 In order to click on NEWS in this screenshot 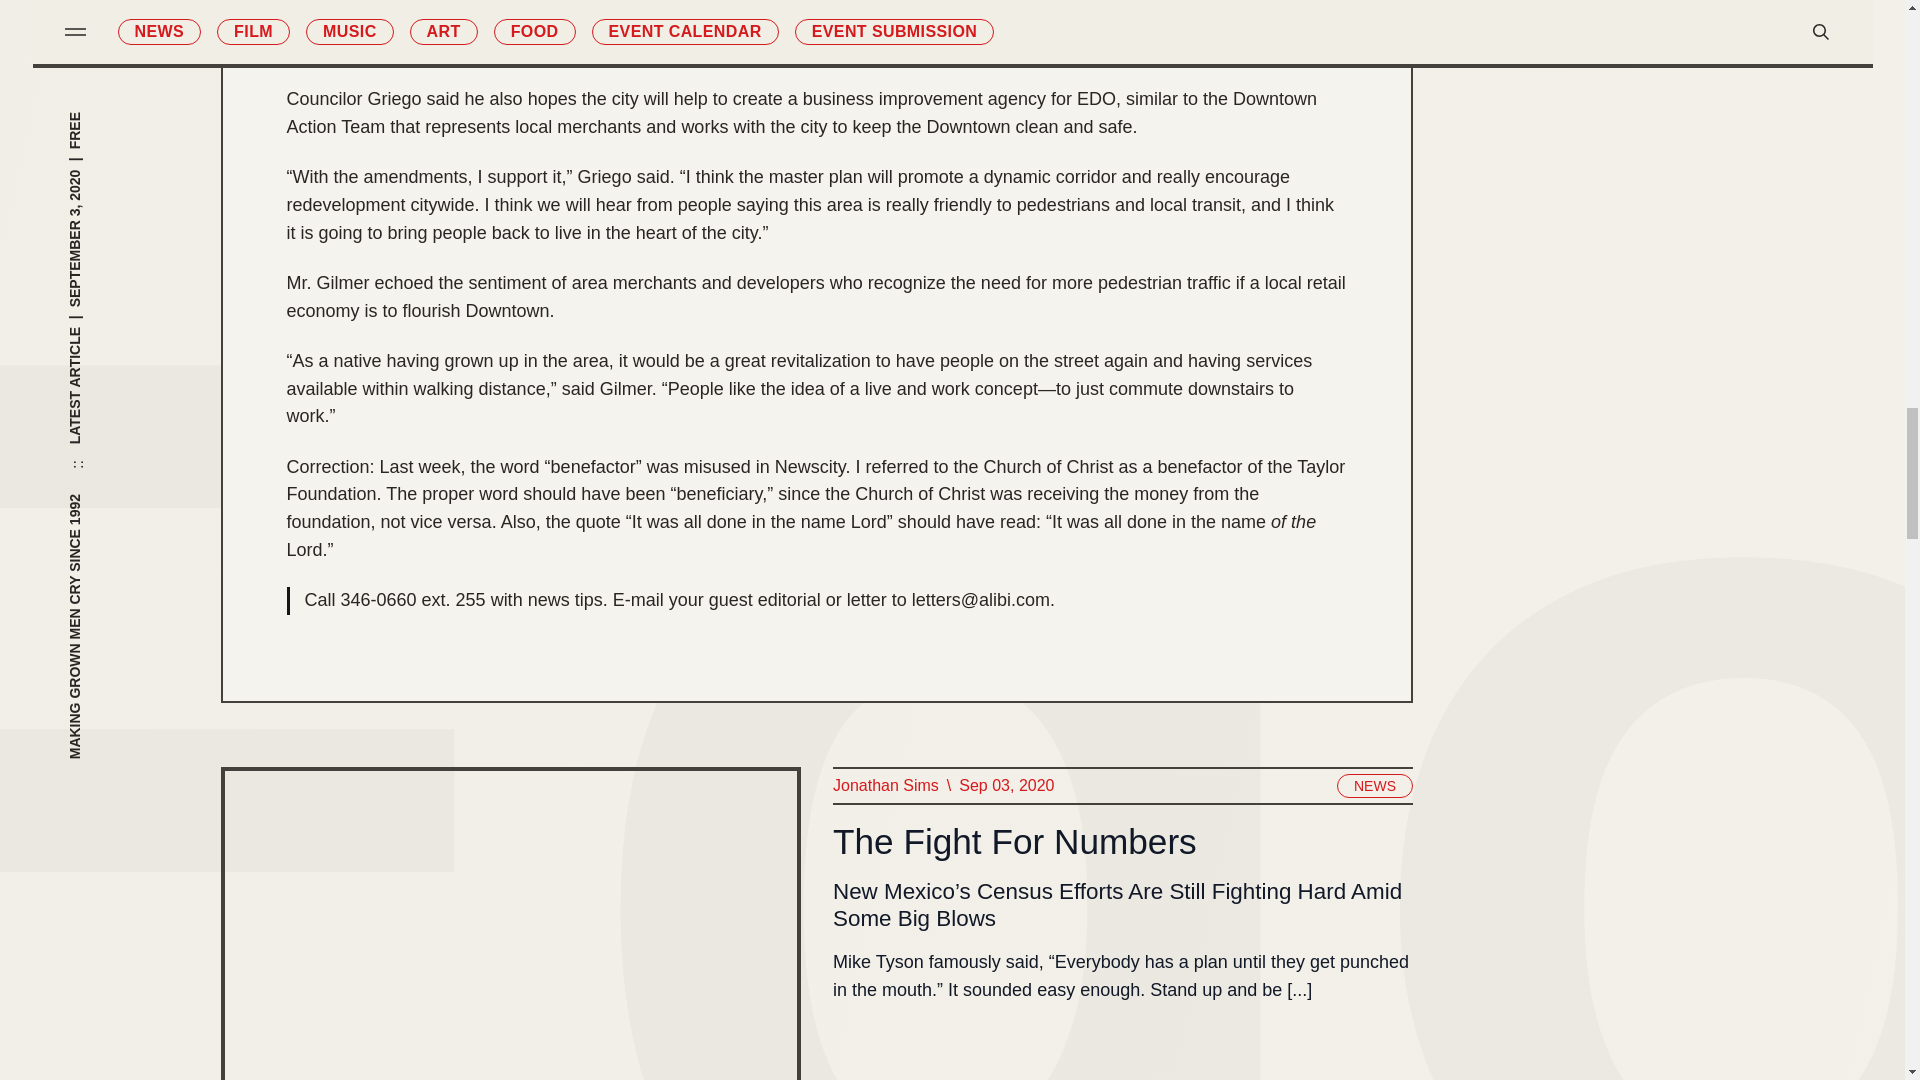, I will do `click(1374, 786)`.